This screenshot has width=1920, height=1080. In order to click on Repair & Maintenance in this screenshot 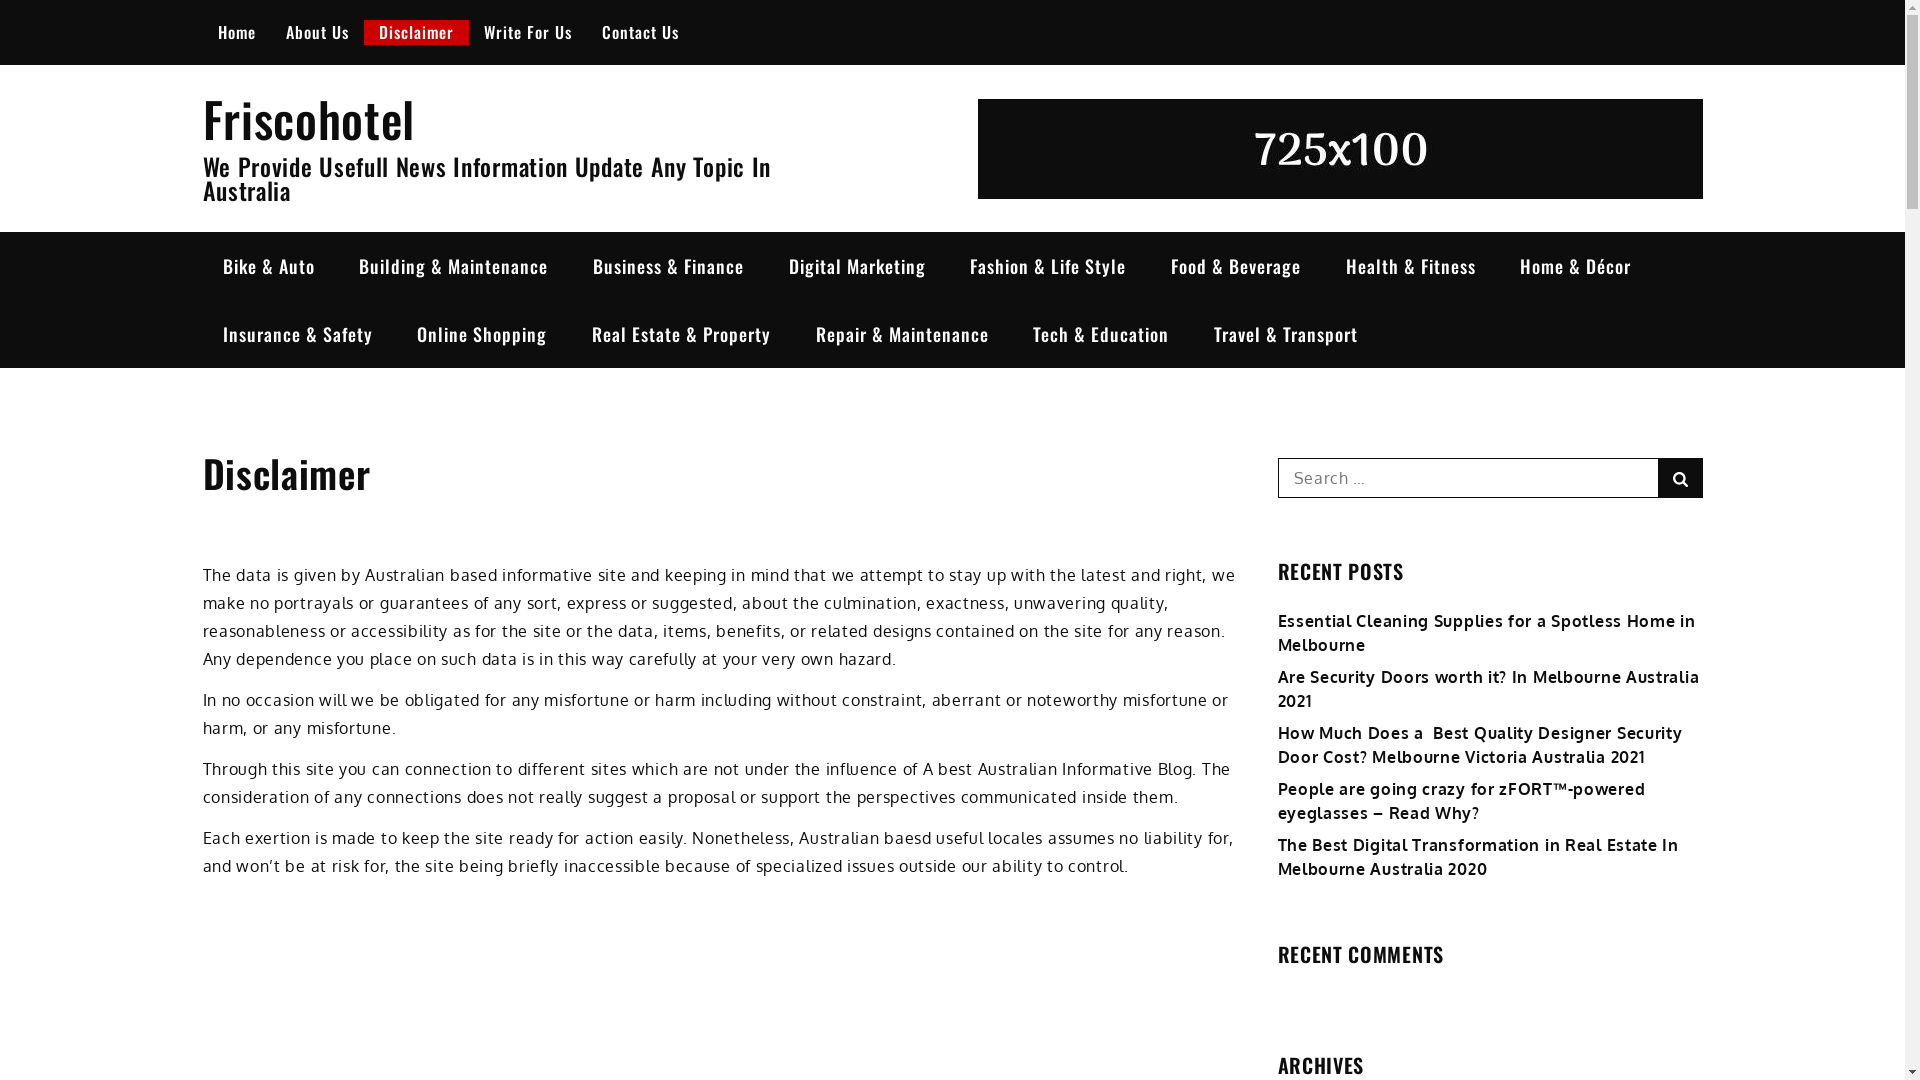, I will do `click(902, 334)`.